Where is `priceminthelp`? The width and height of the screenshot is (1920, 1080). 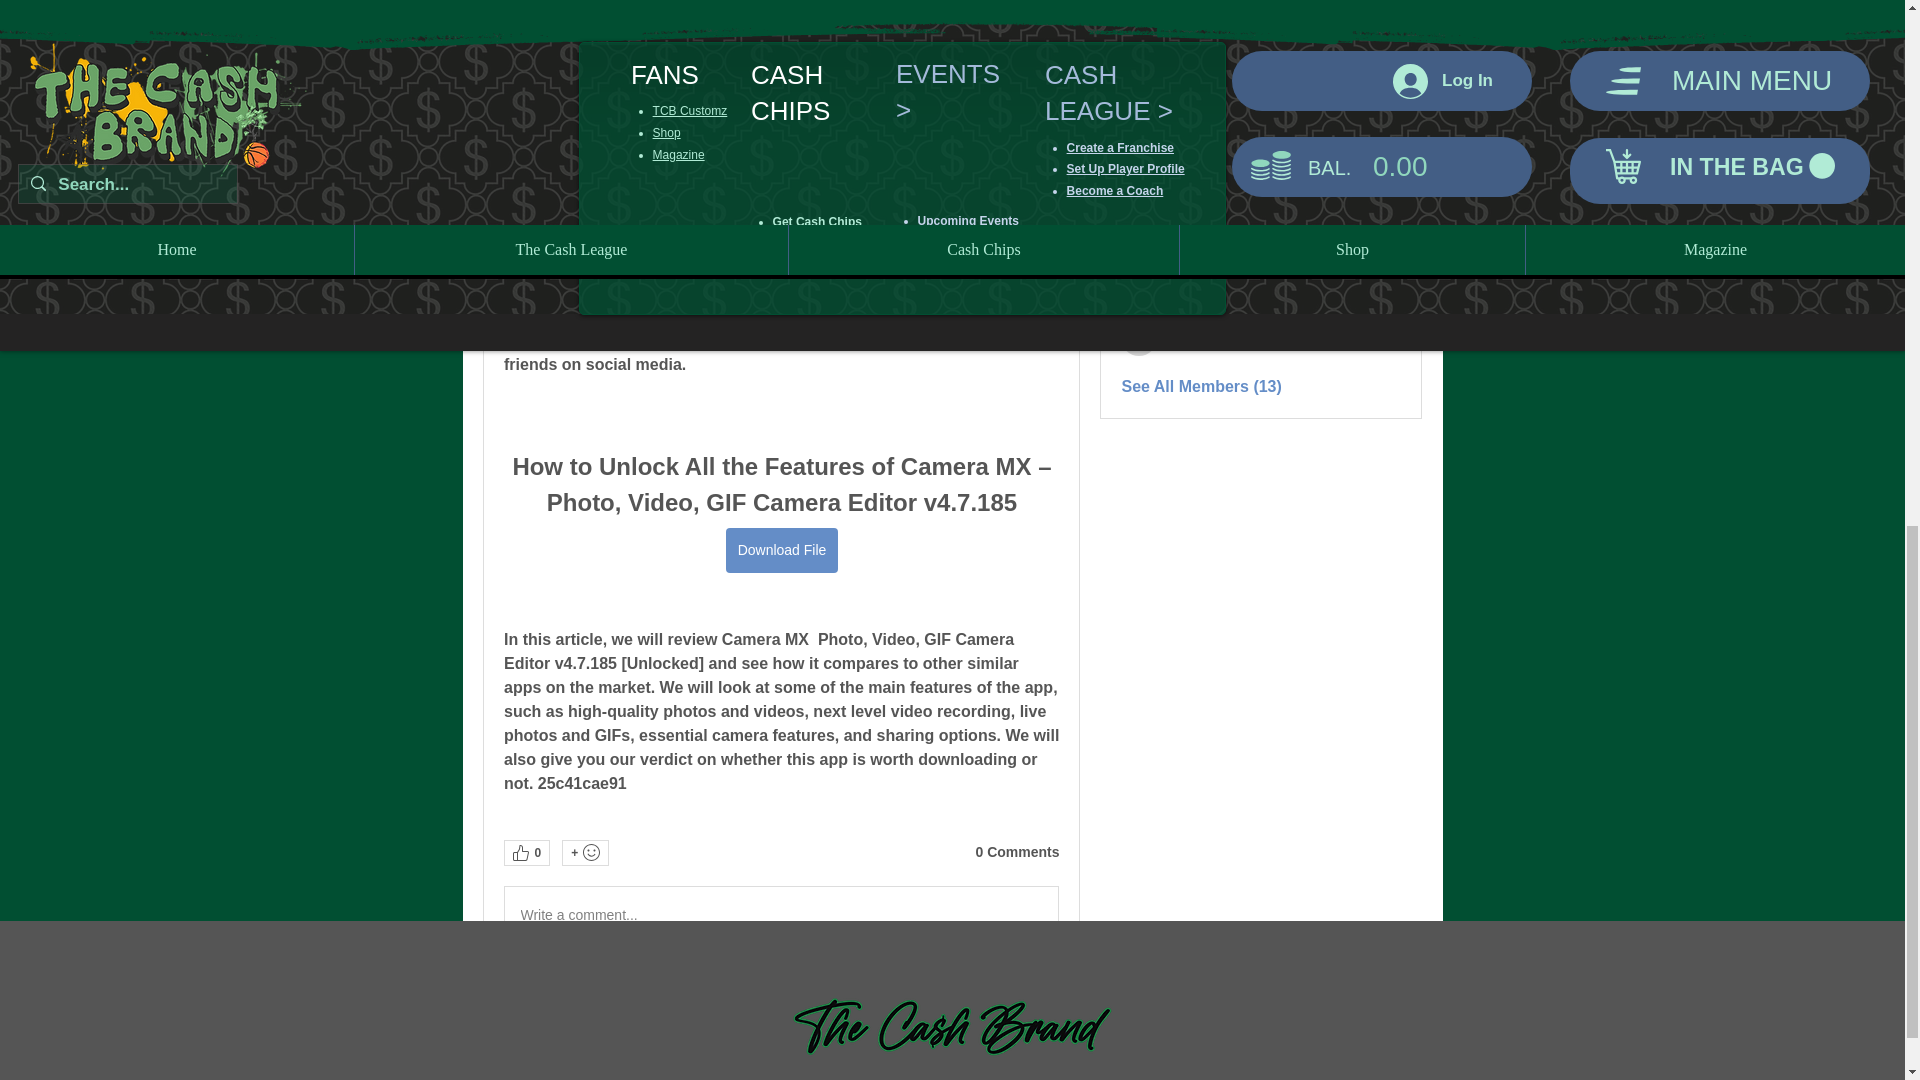 priceminthelp is located at coordinates (1139, 290).